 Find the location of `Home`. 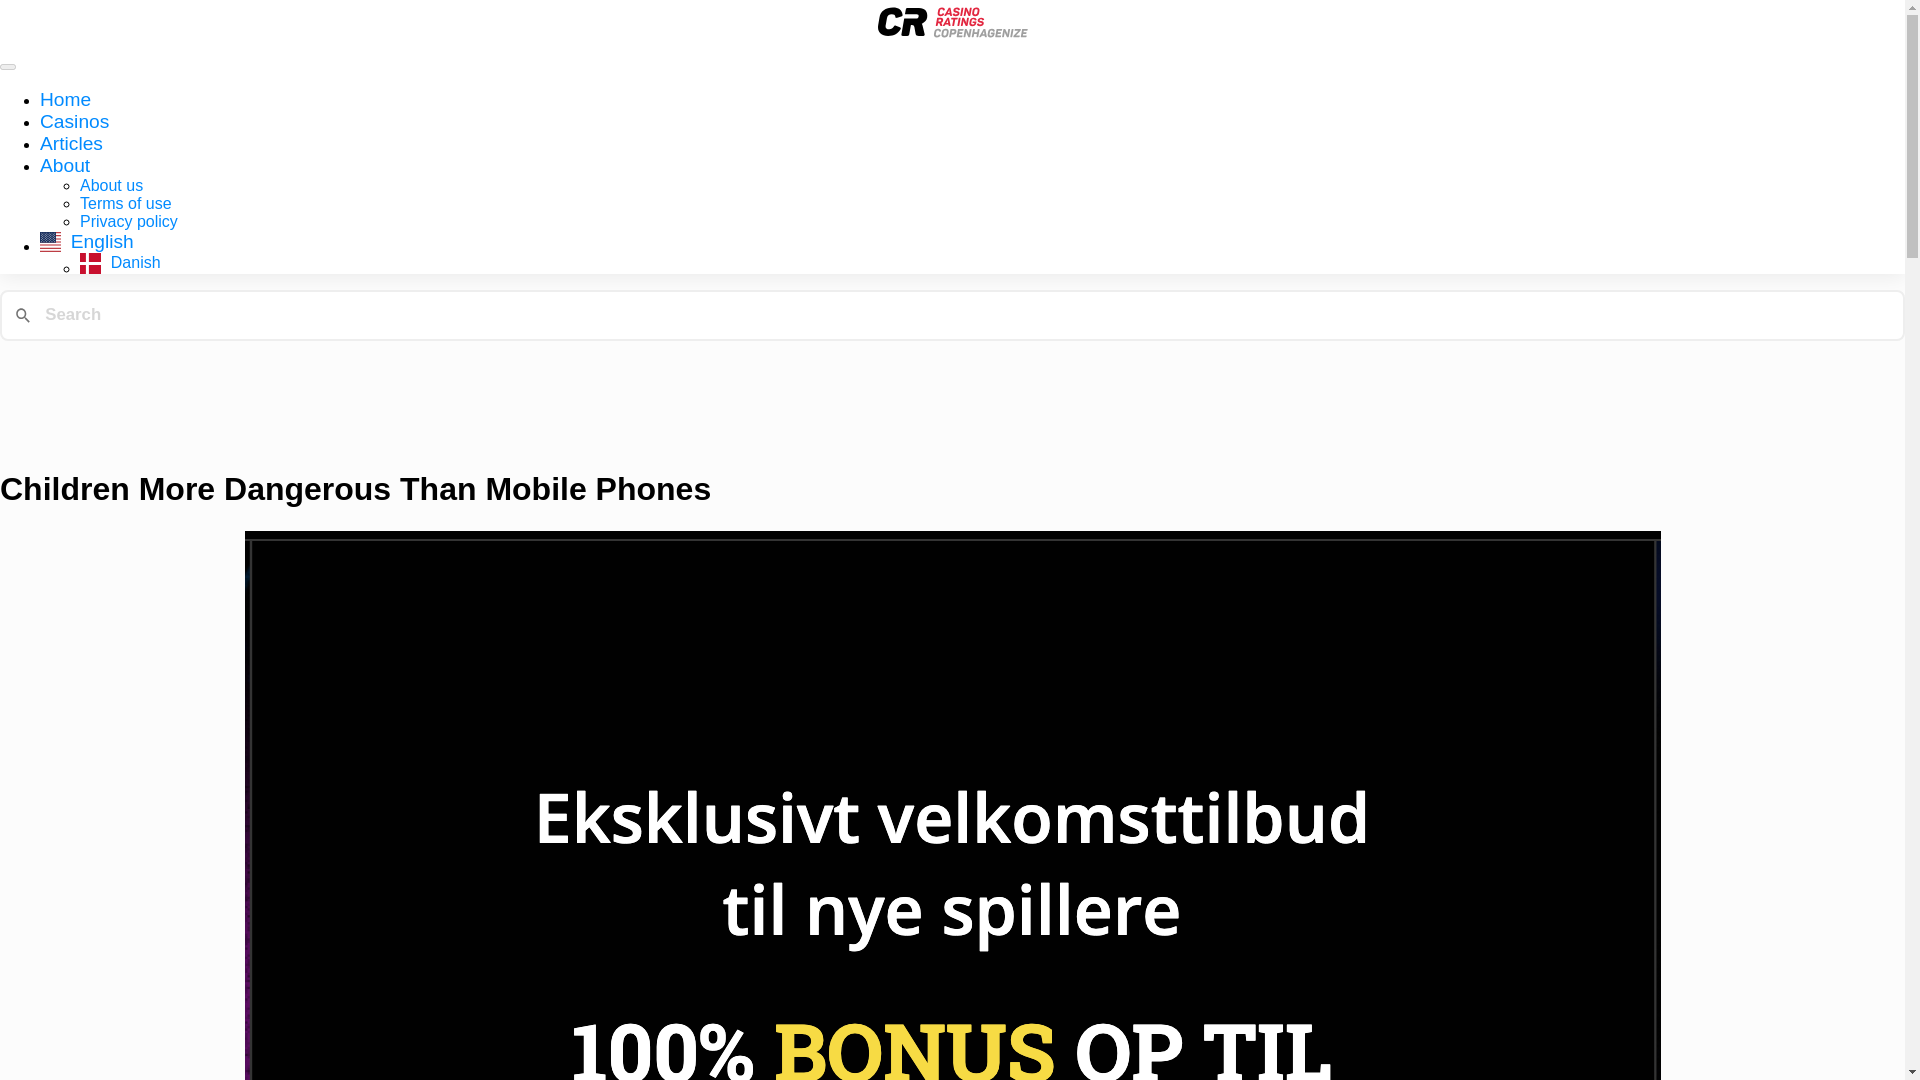

Home is located at coordinates (65, 99).